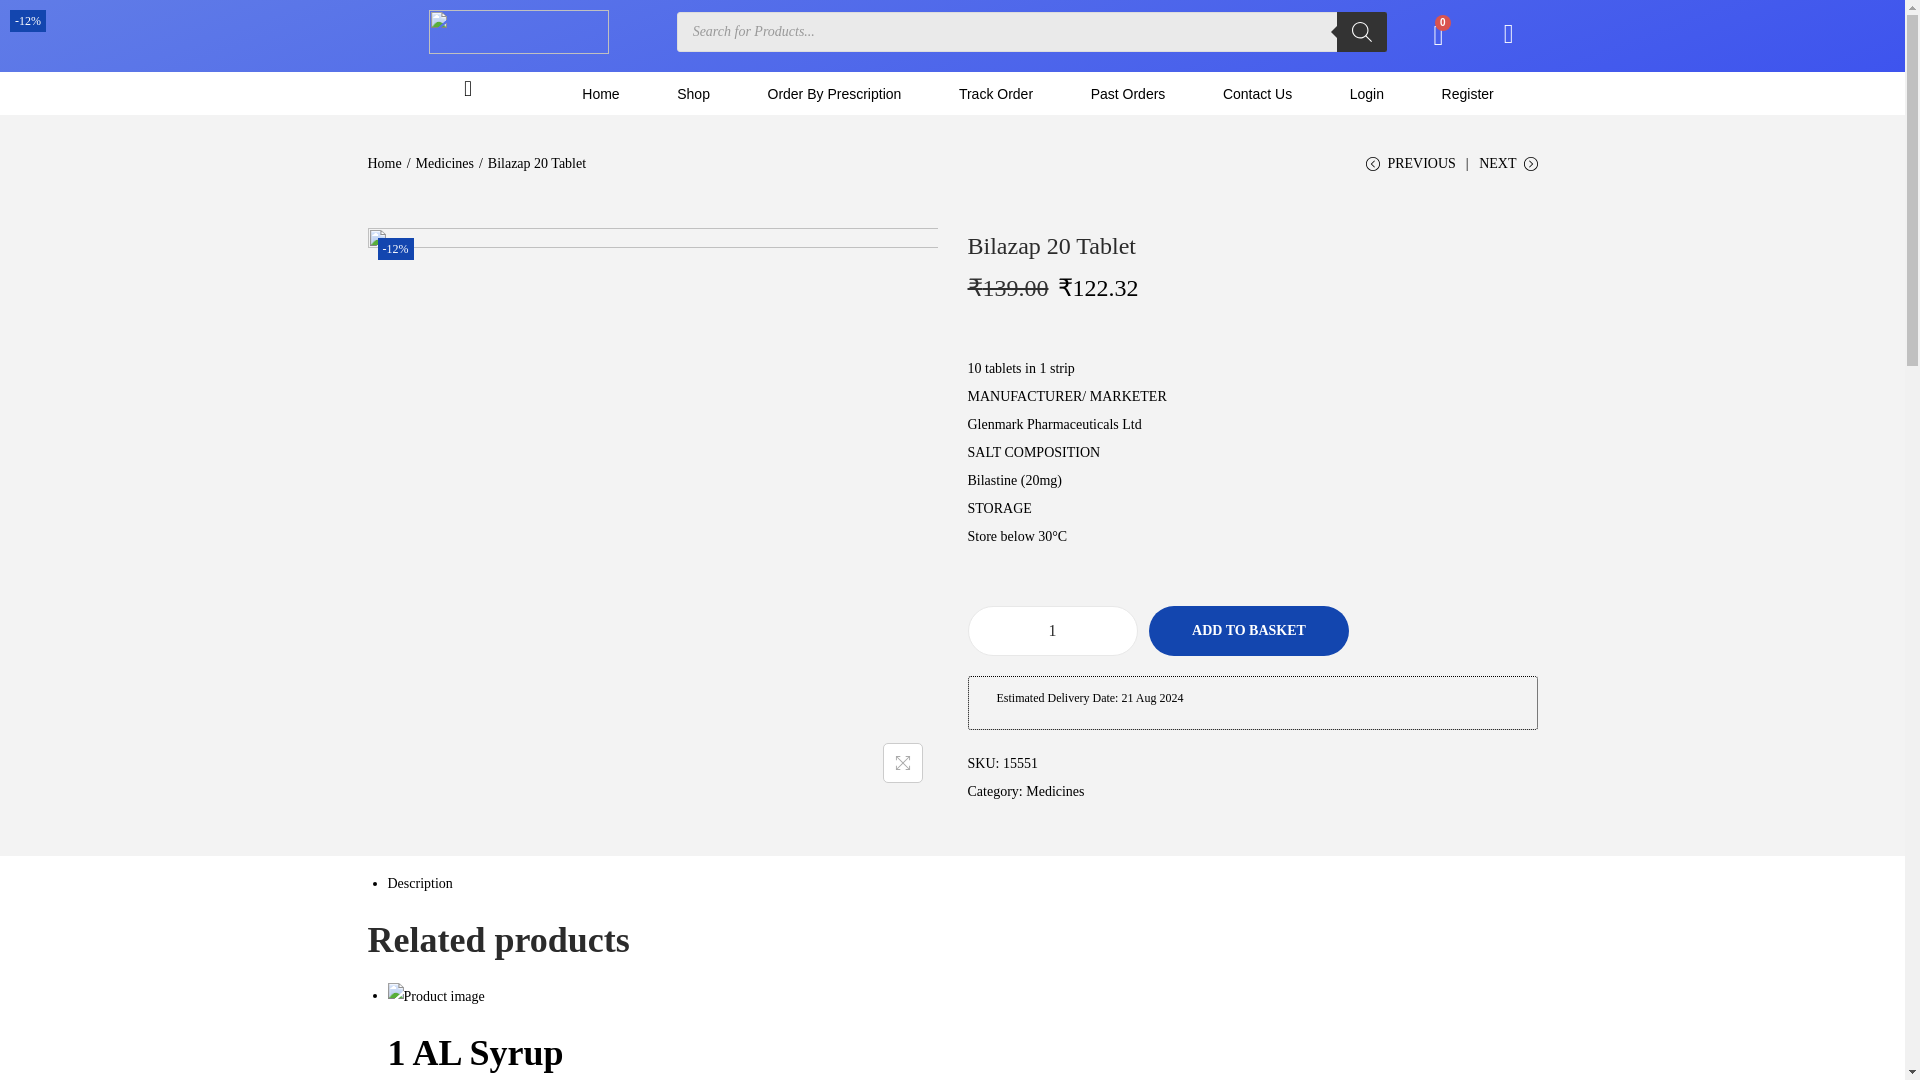 The height and width of the screenshot is (1080, 1920). What do you see at coordinates (995, 92) in the screenshot?
I see `Track Order` at bounding box center [995, 92].